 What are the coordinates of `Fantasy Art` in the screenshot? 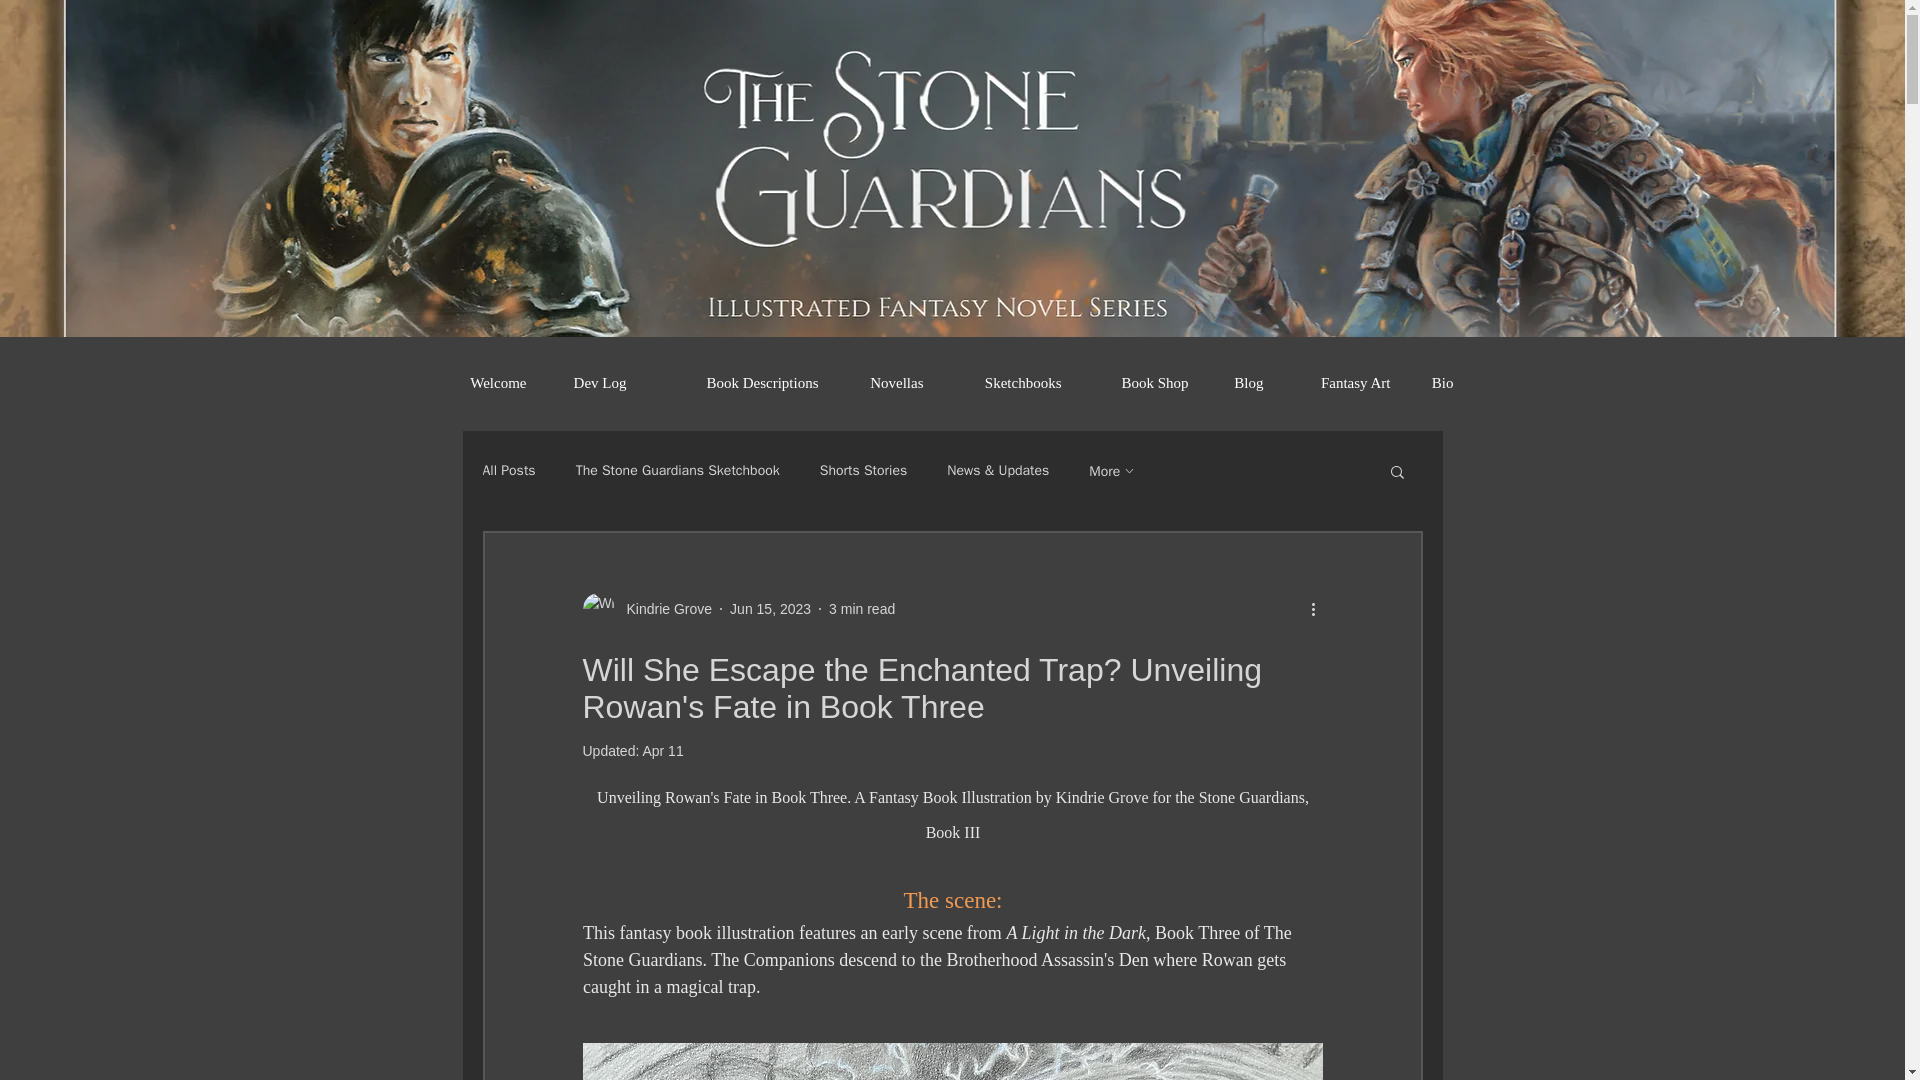 It's located at (1342, 382).